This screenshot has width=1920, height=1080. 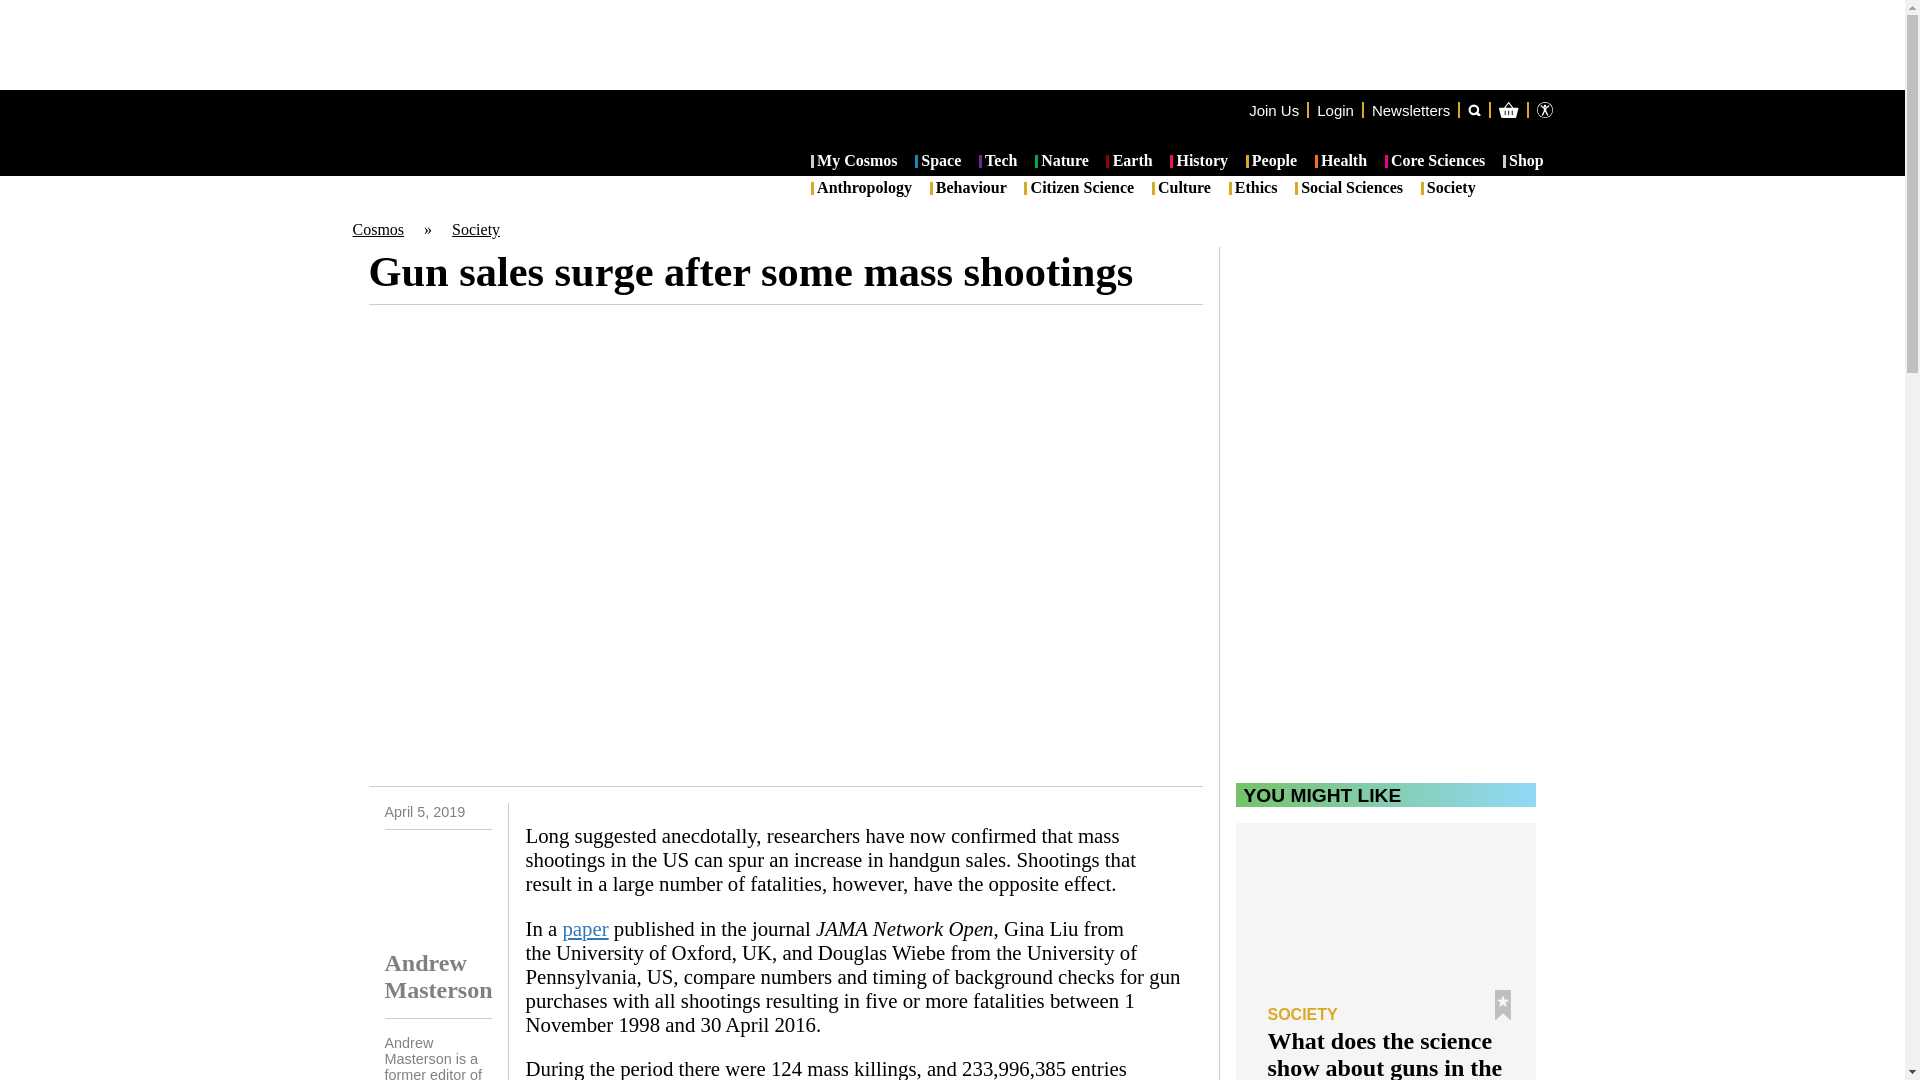 What do you see at coordinates (861, 188) in the screenshot?
I see `Anthropology` at bounding box center [861, 188].